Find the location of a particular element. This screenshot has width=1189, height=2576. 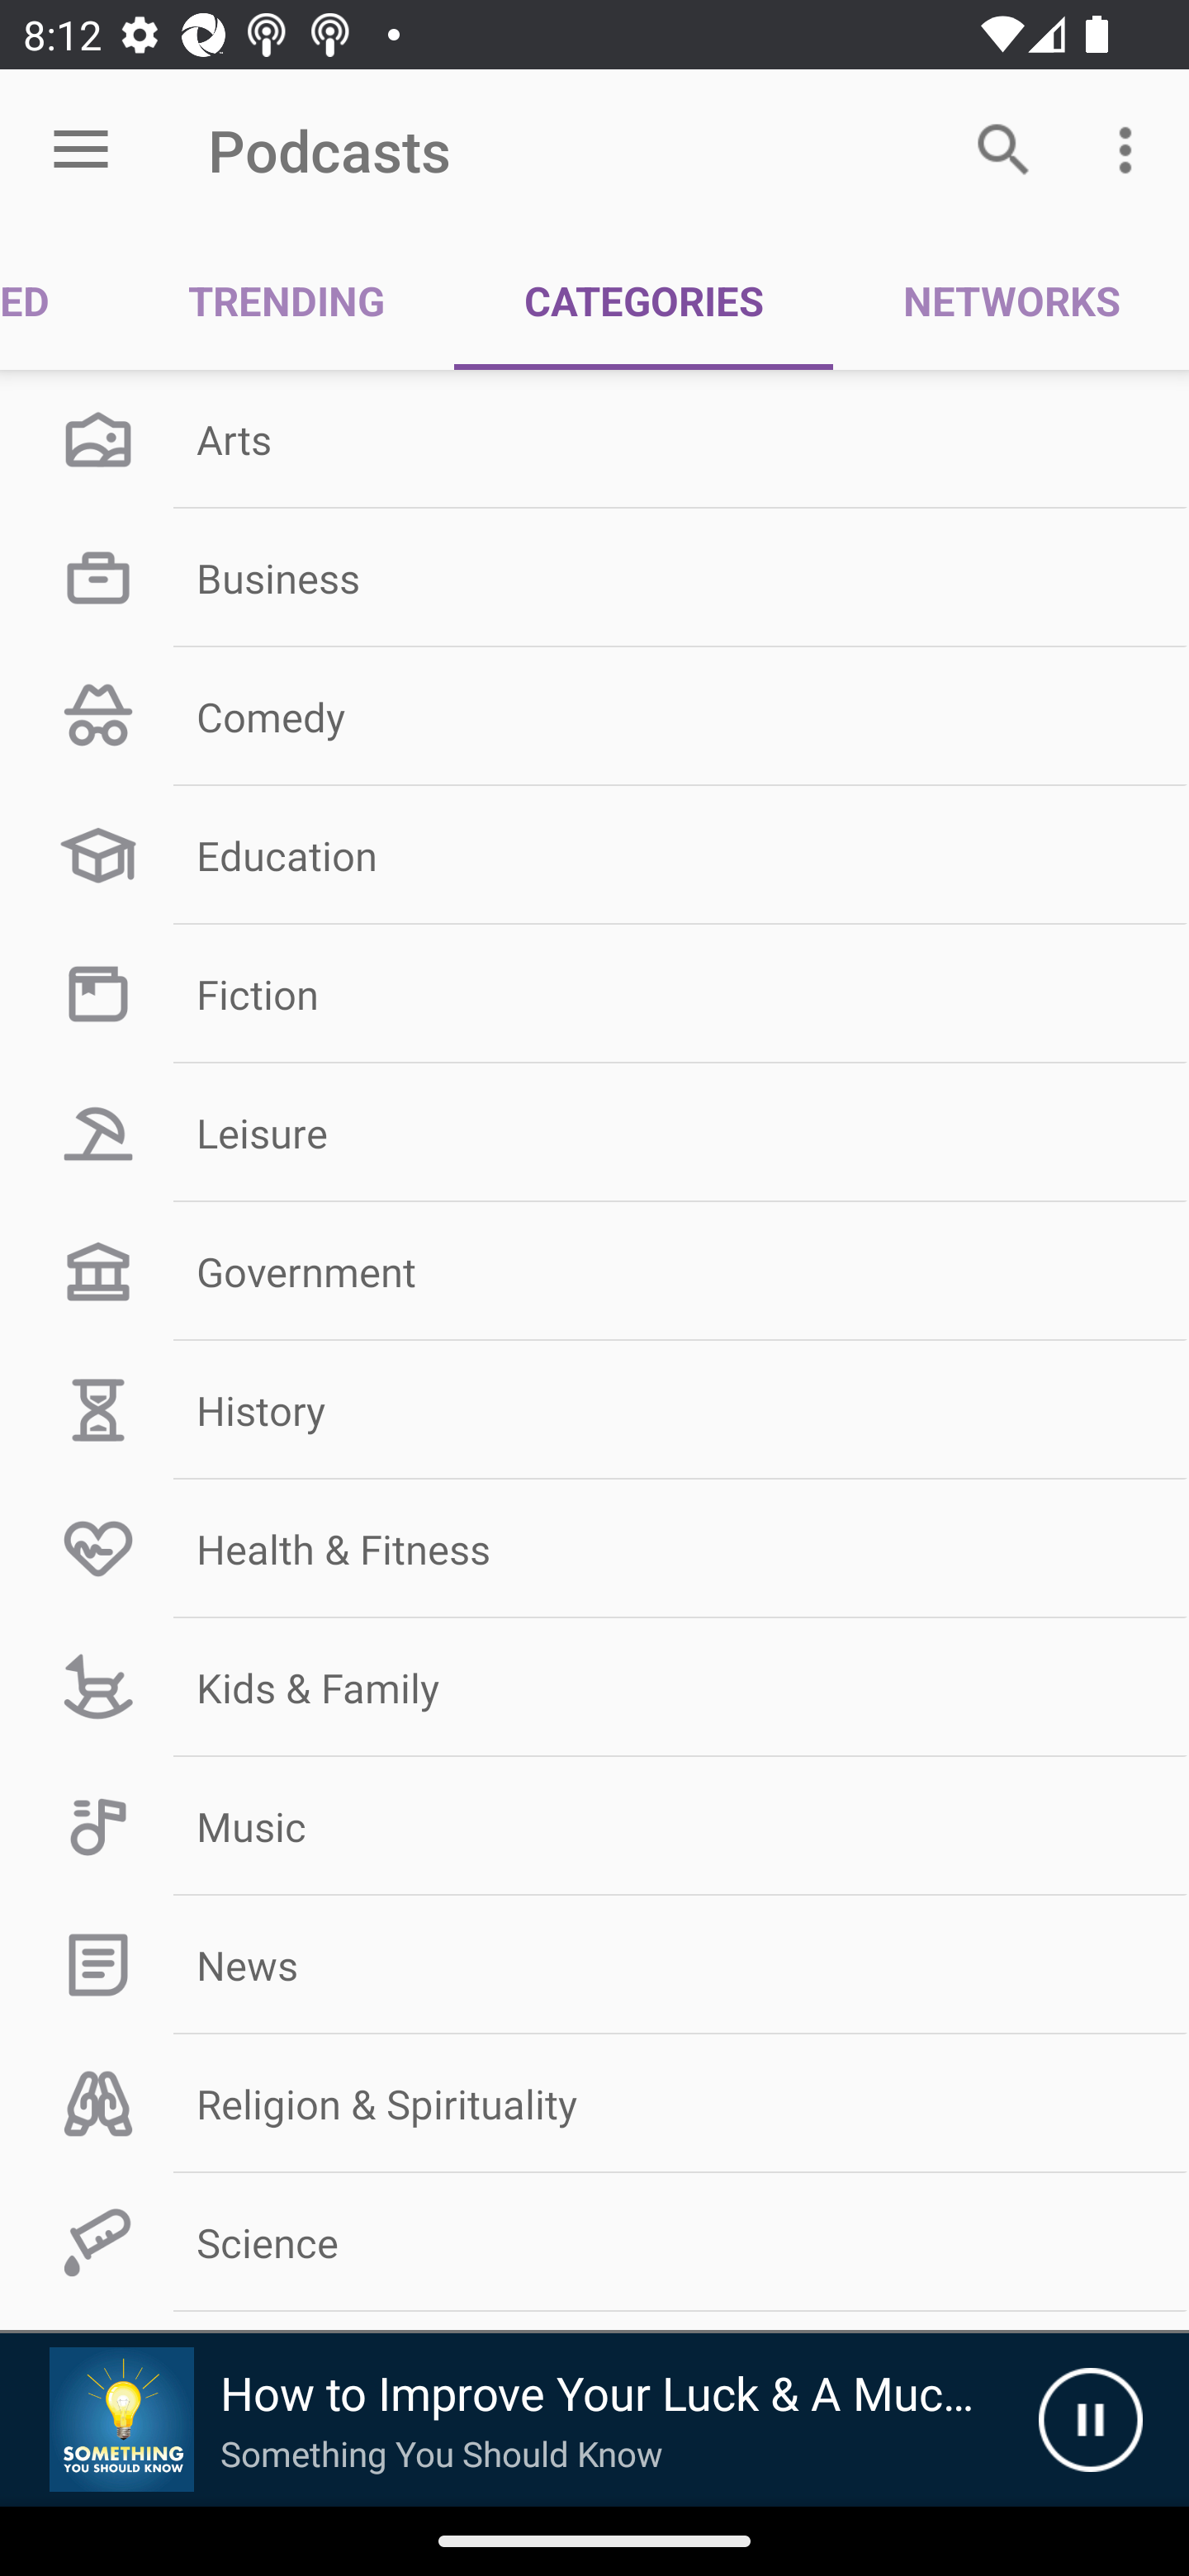

Health & Fitness is located at coordinates (594, 1547).